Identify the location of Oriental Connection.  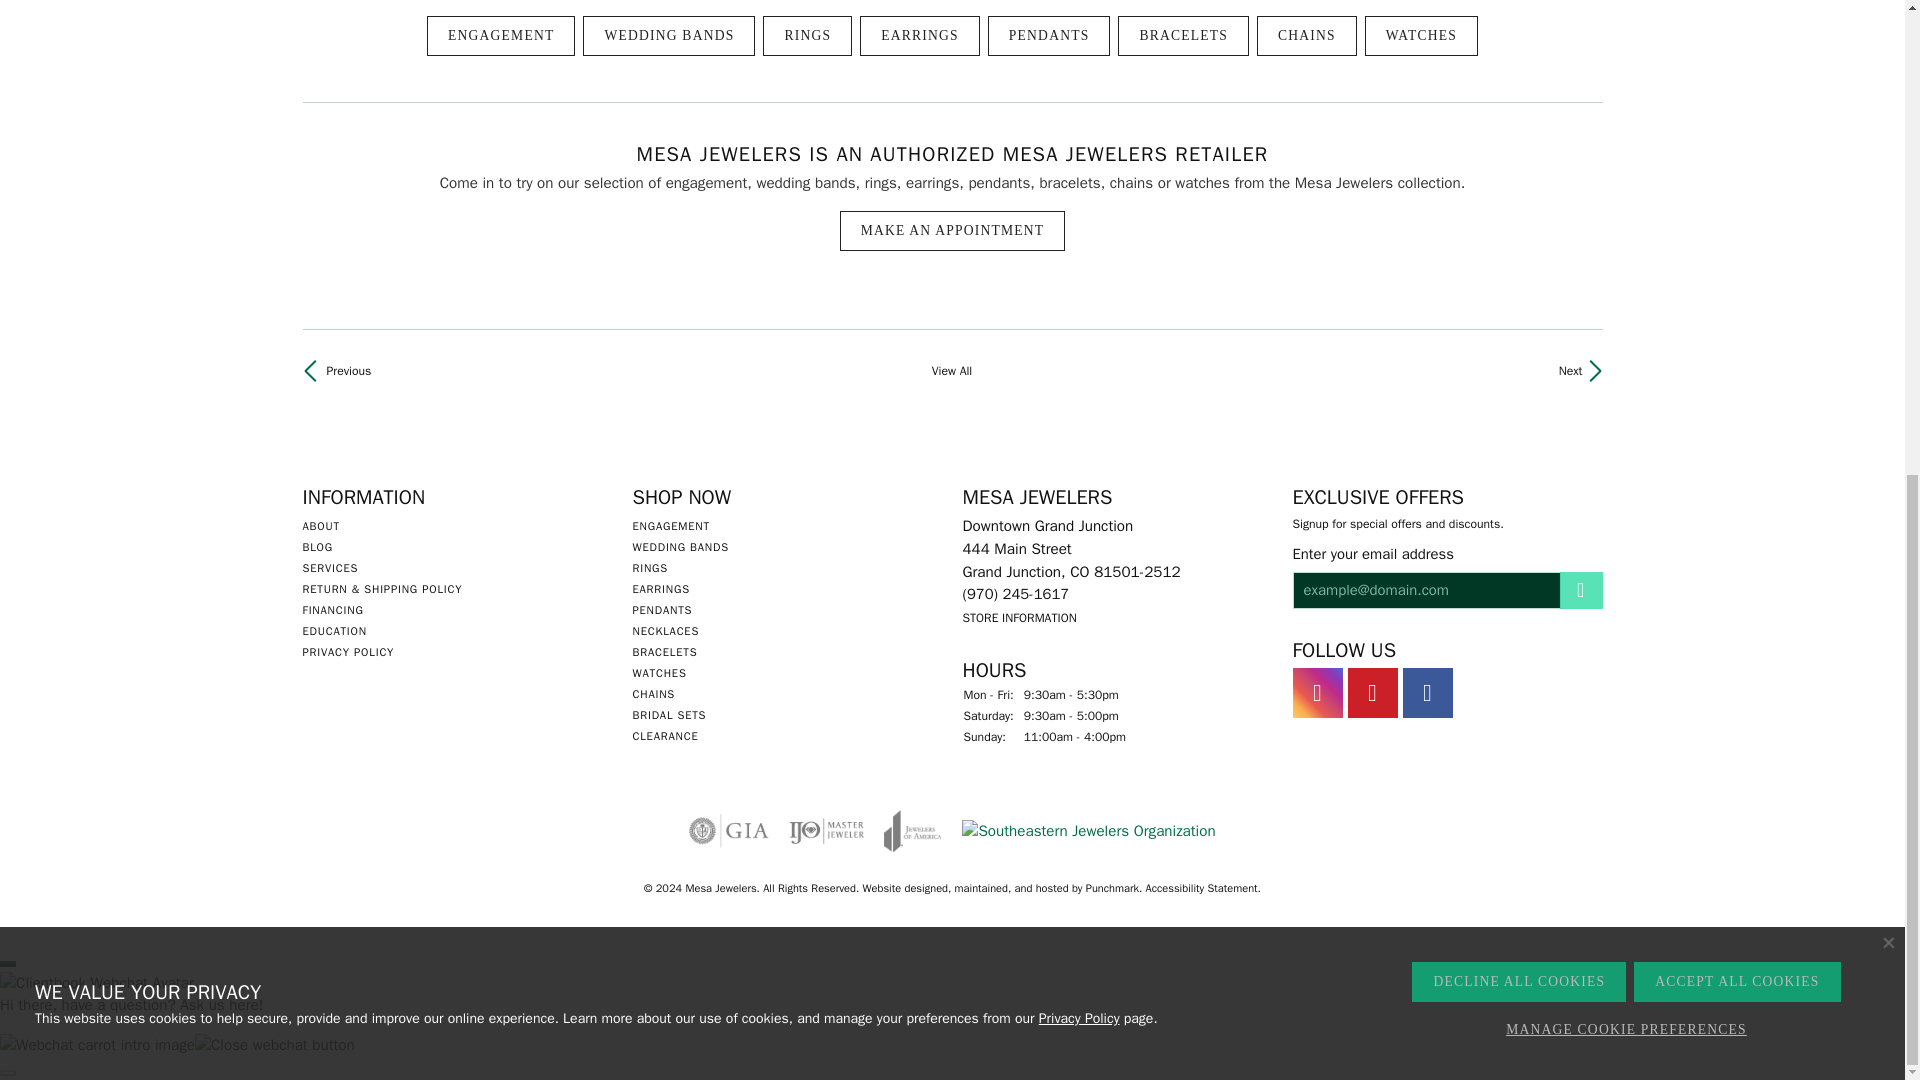
(1558, 370).